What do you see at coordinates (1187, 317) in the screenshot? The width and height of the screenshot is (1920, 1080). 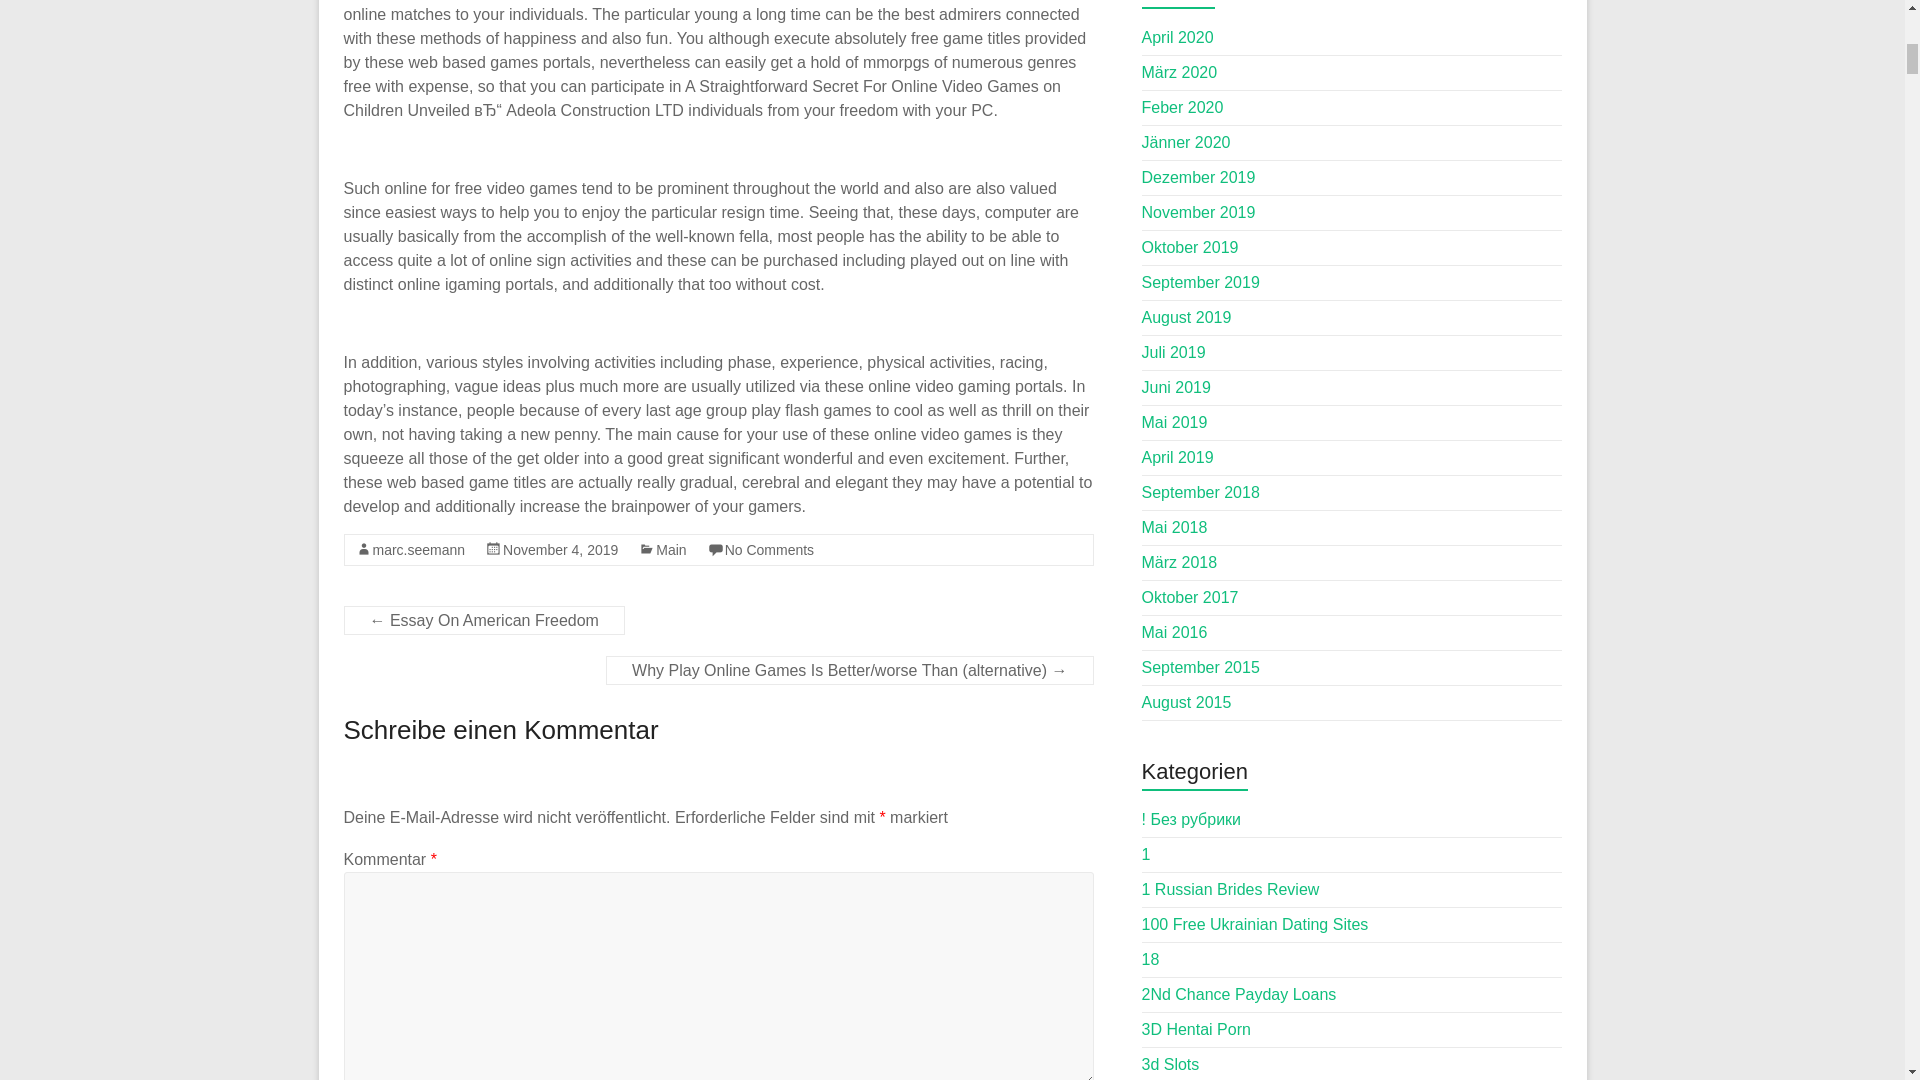 I see `August 2019` at bounding box center [1187, 317].